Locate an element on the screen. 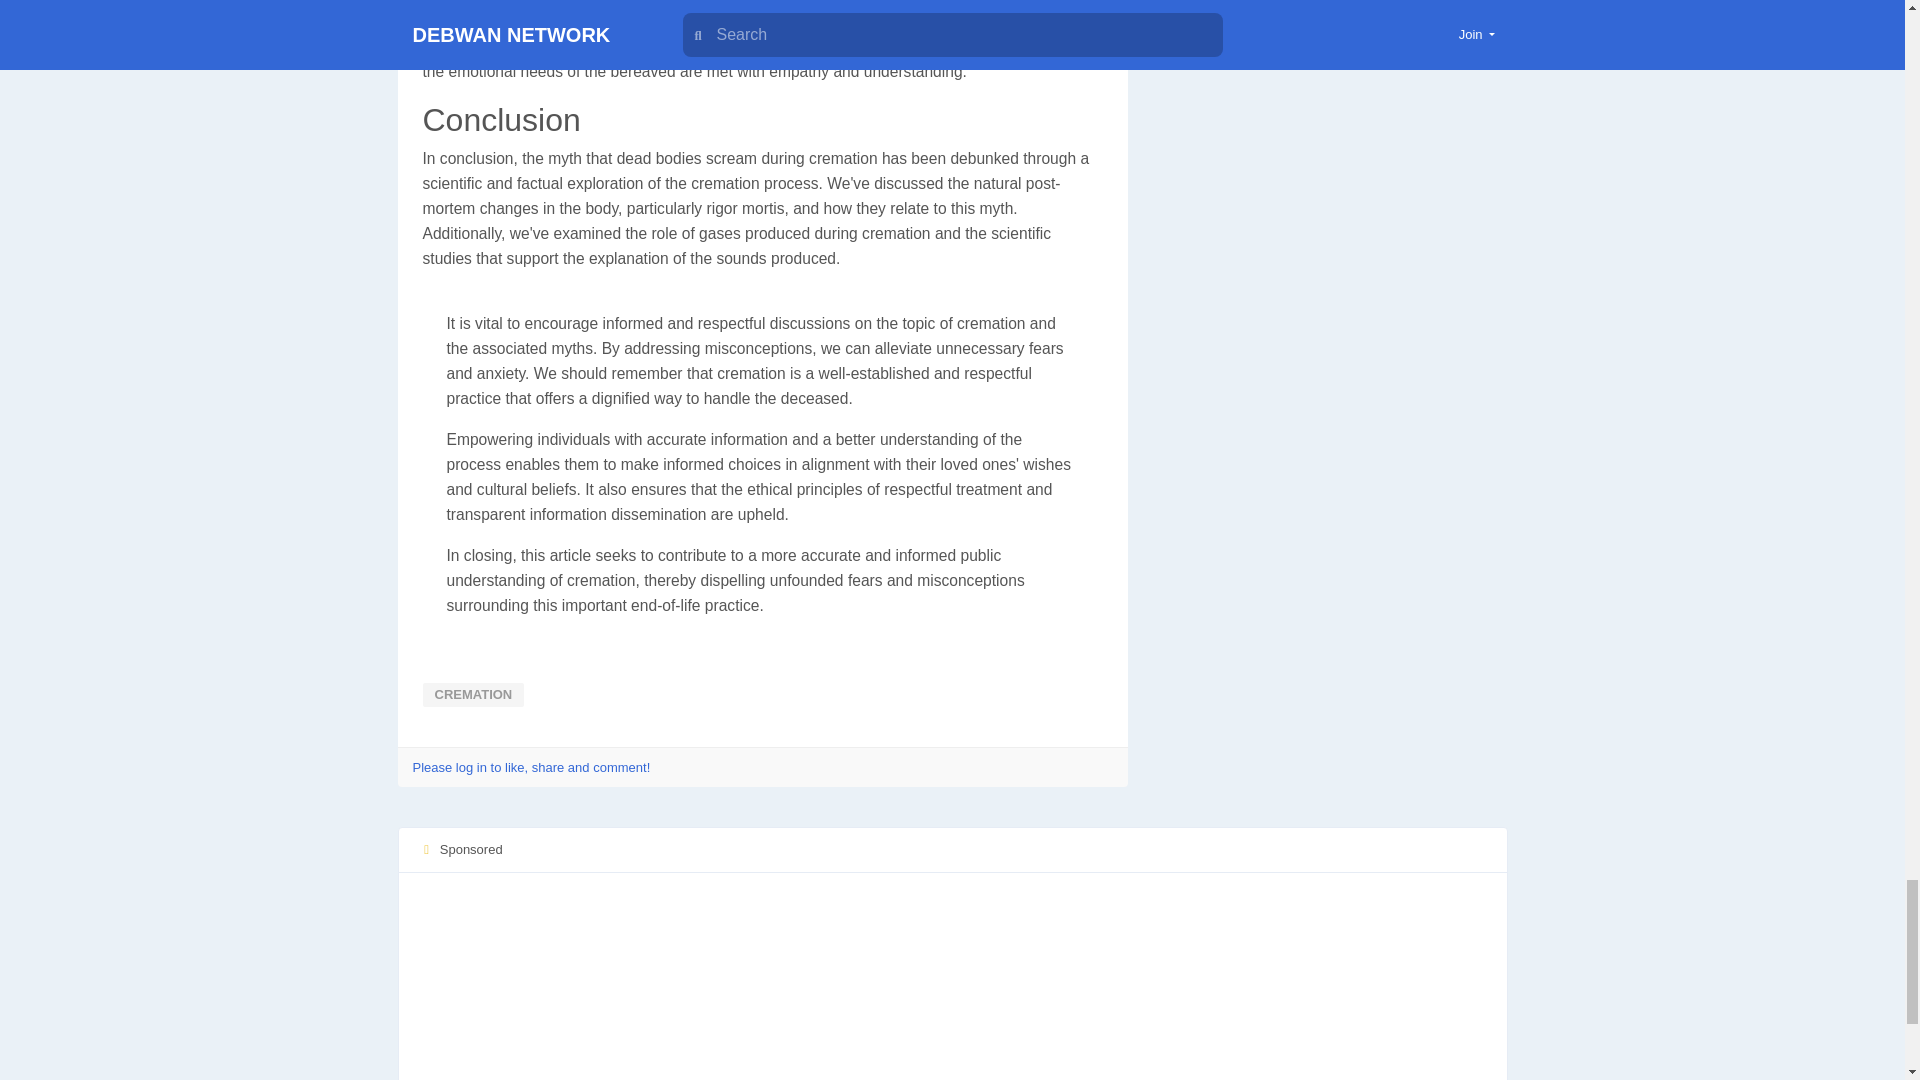 This screenshot has width=1920, height=1080. Please log in to like, share and comment! is located at coordinates (531, 768).